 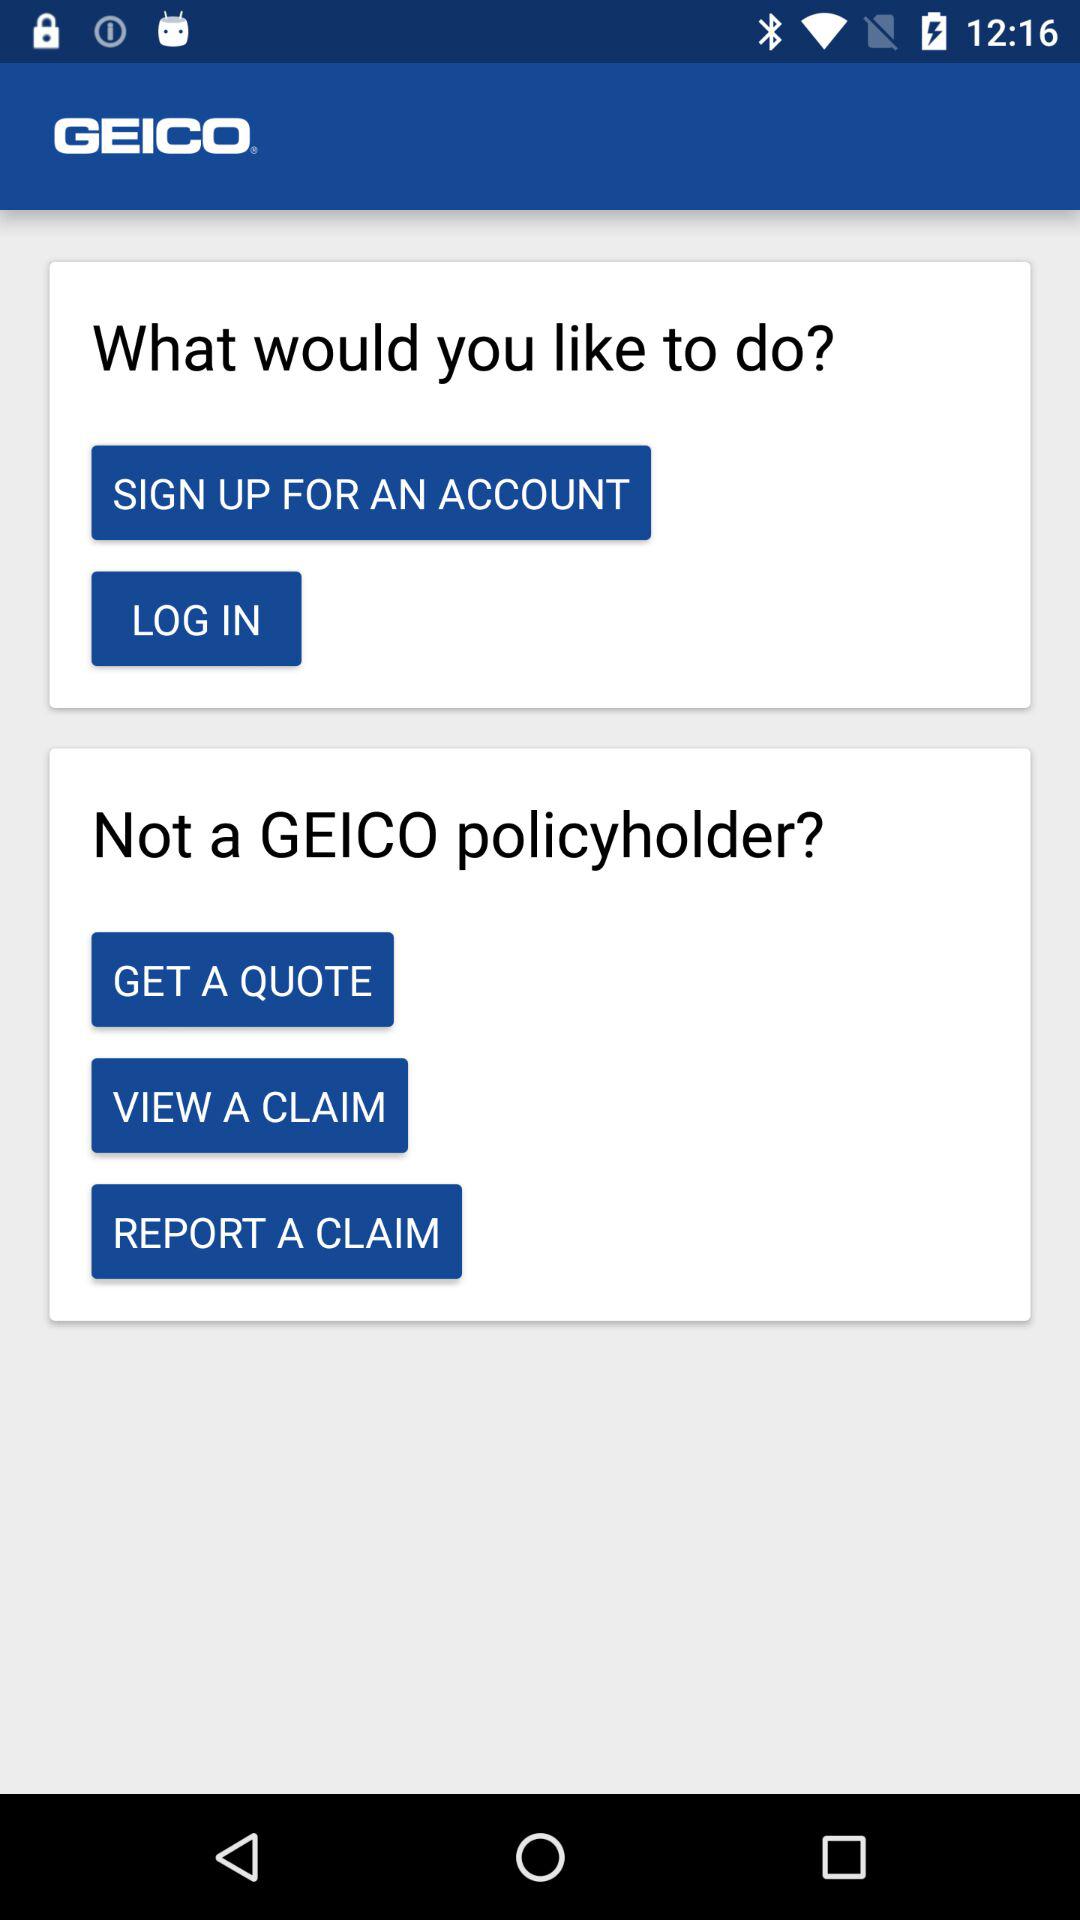 What do you see at coordinates (242, 979) in the screenshot?
I see `turn on the get a quote item` at bounding box center [242, 979].